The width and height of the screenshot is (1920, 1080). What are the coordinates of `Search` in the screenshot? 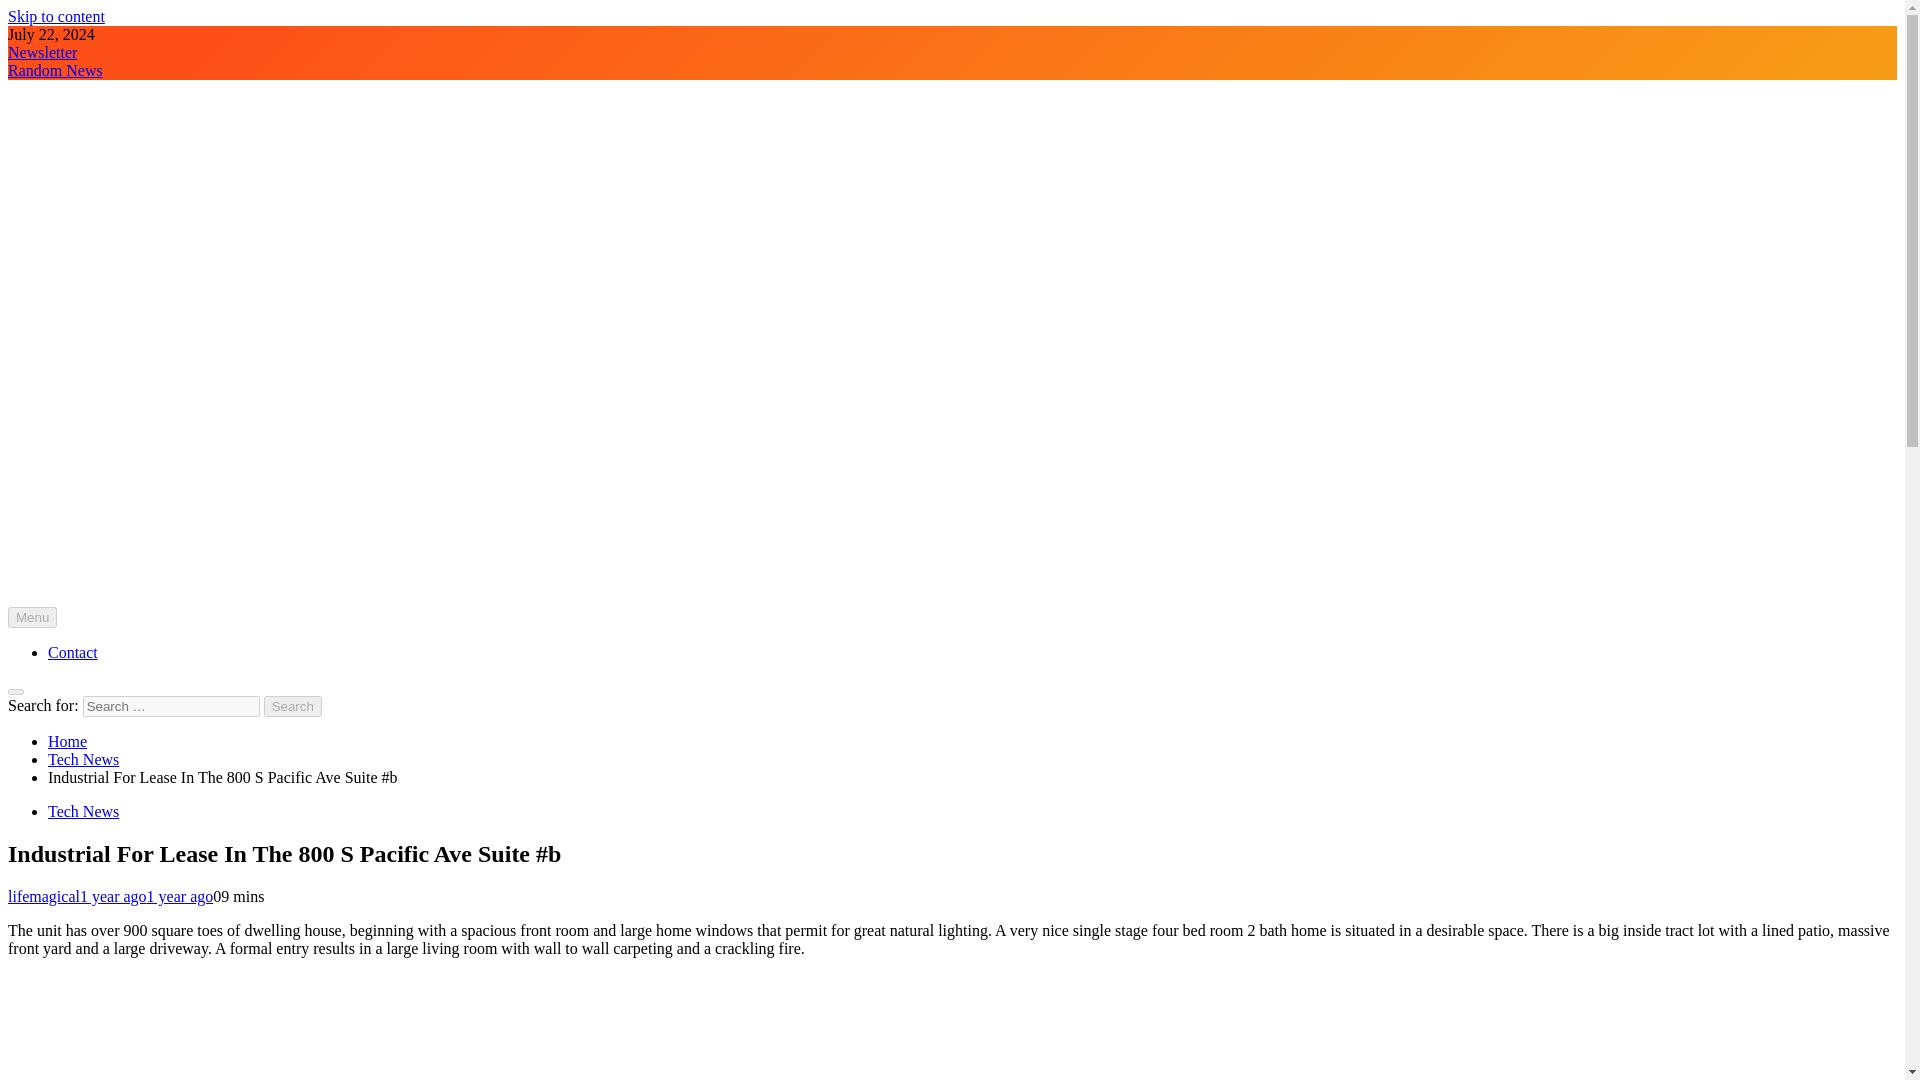 It's located at (293, 706).